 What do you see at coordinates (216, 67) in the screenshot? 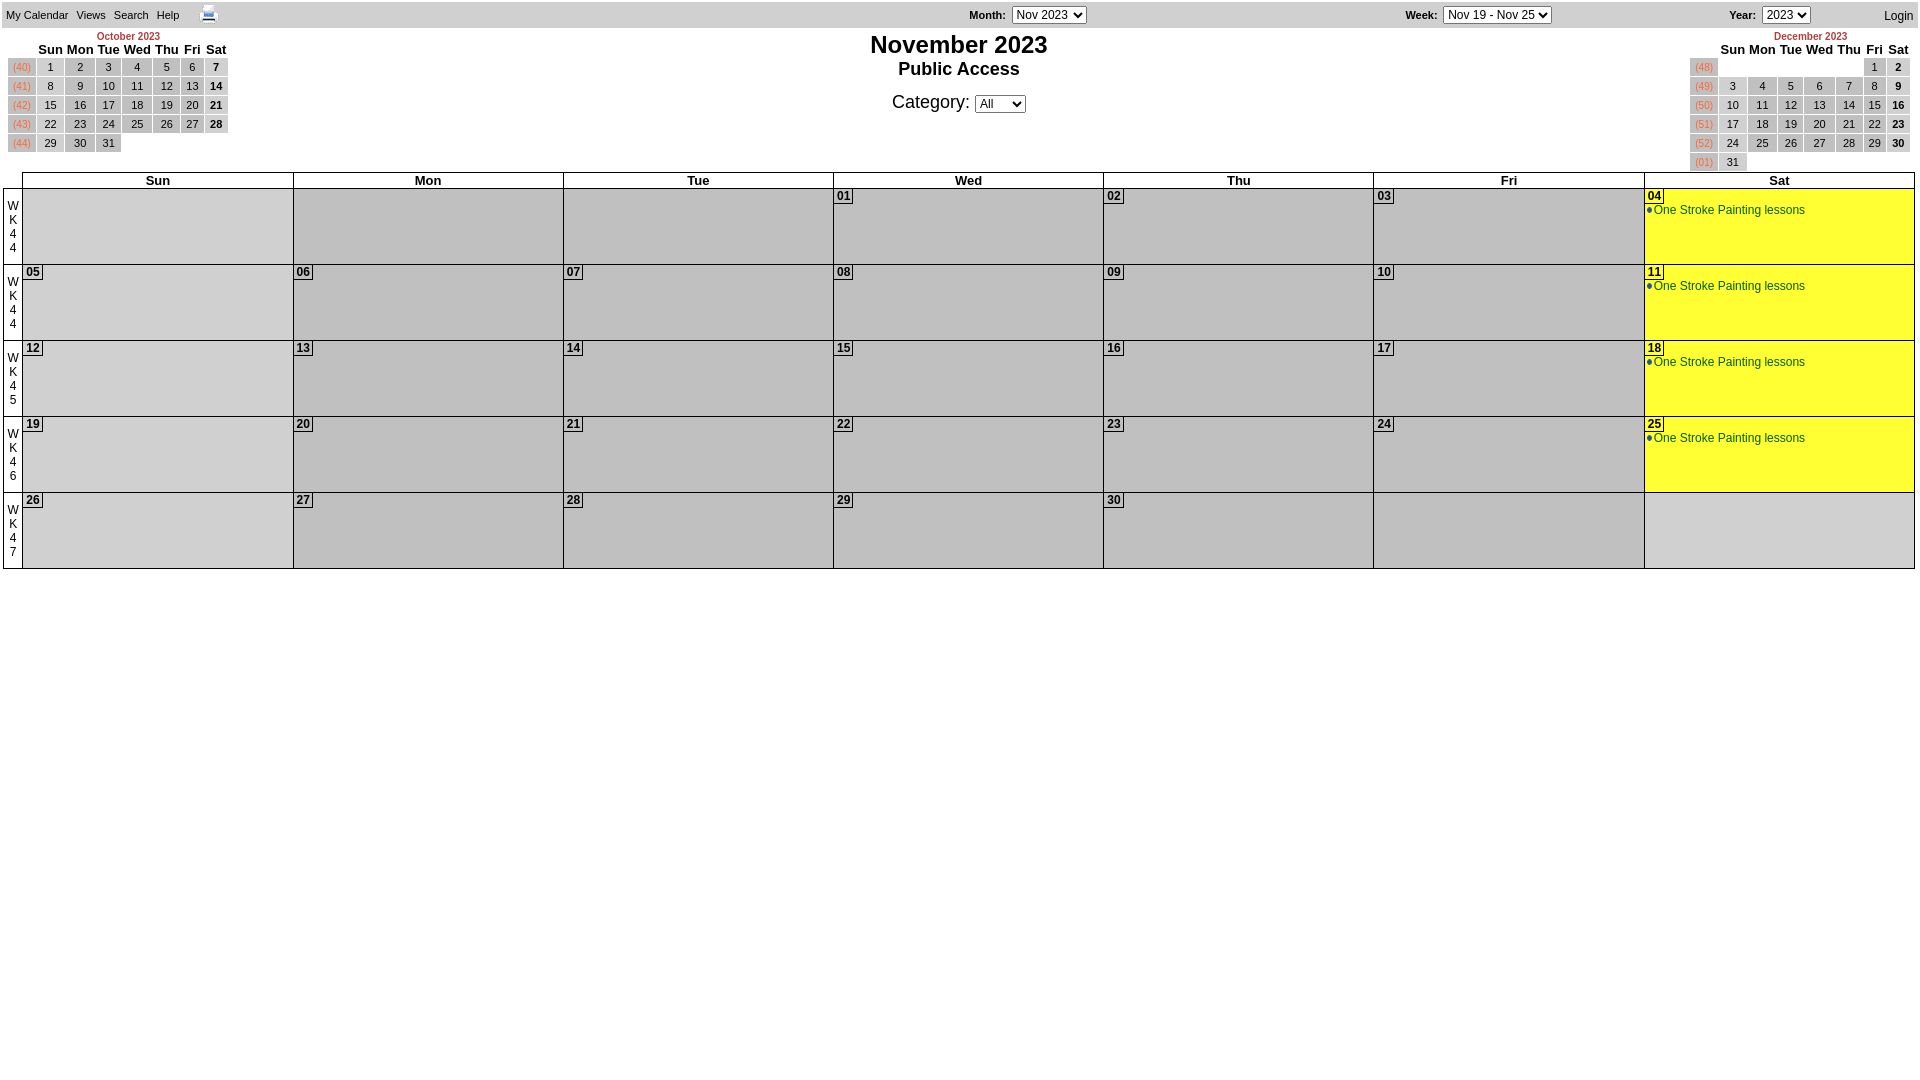
I see `7` at bounding box center [216, 67].